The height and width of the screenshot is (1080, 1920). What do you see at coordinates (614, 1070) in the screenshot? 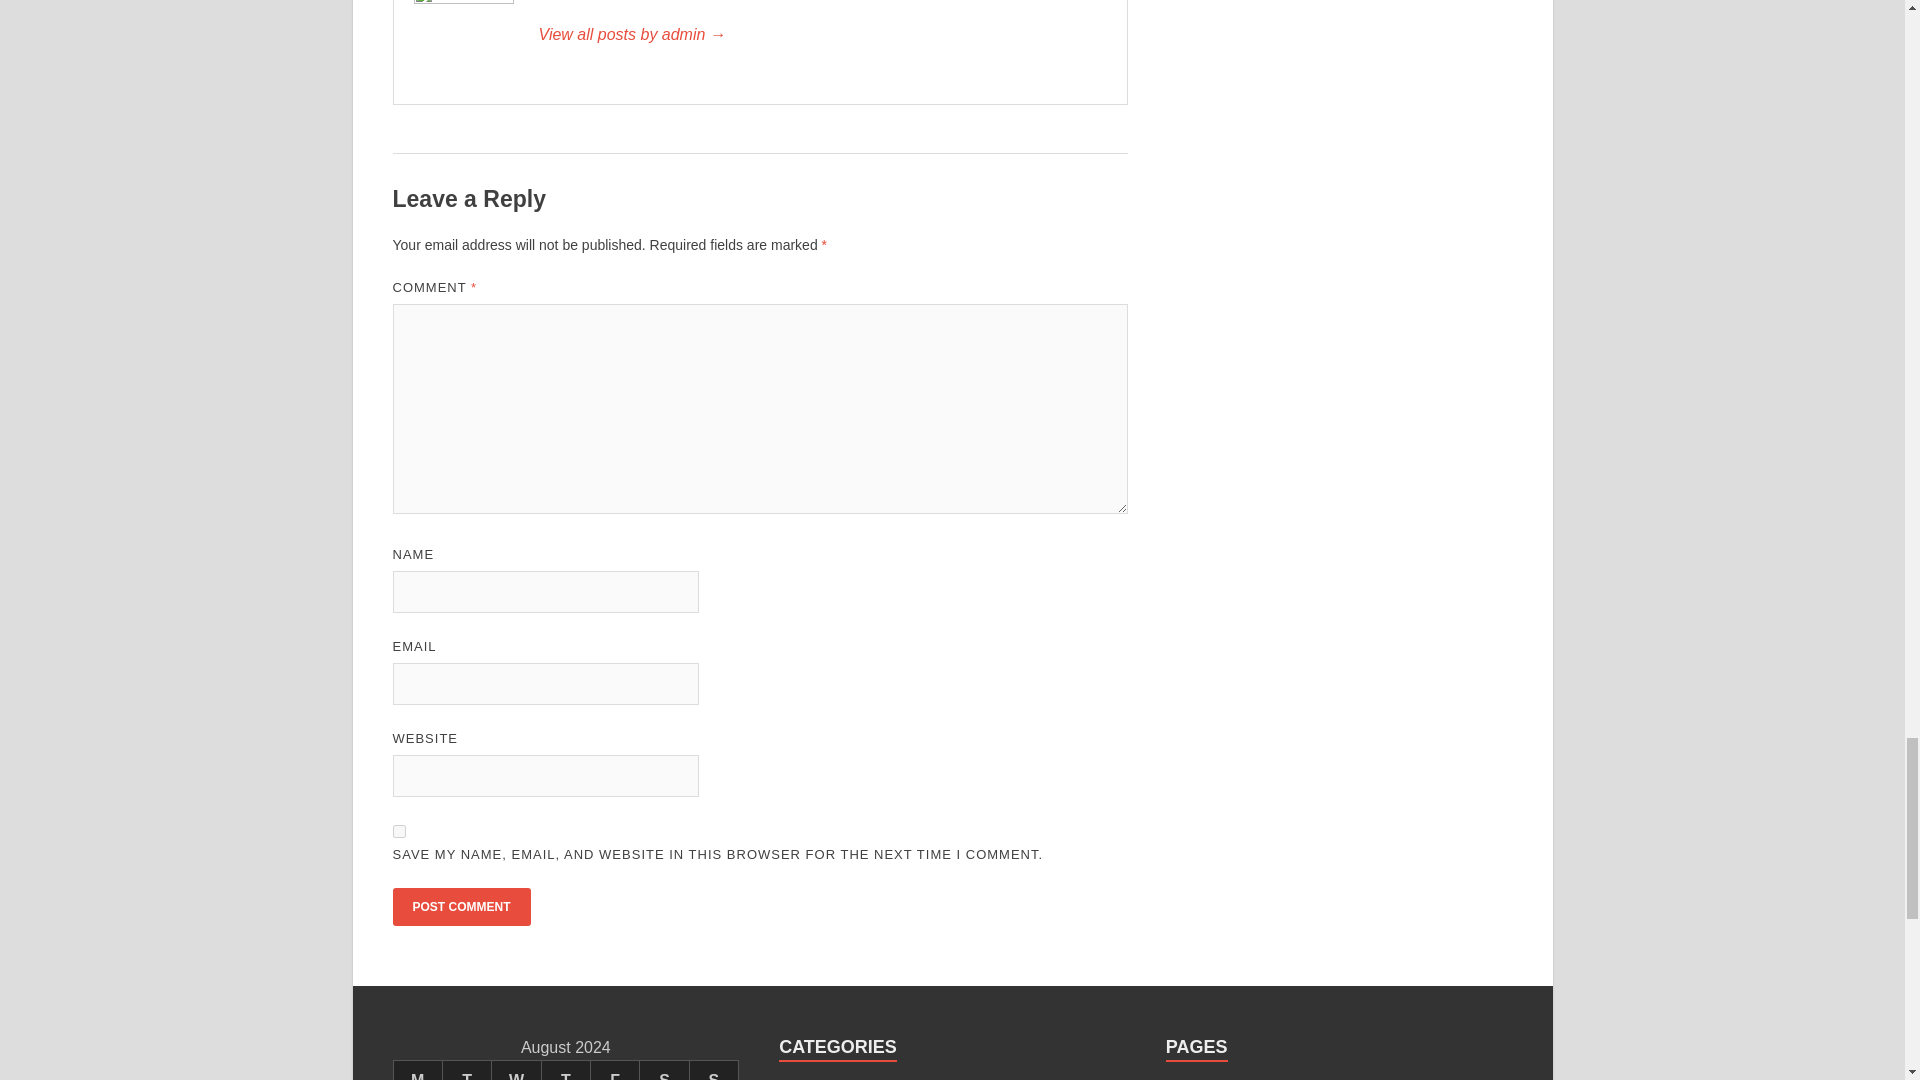
I see `Friday` at bounding box center [614, 1070].